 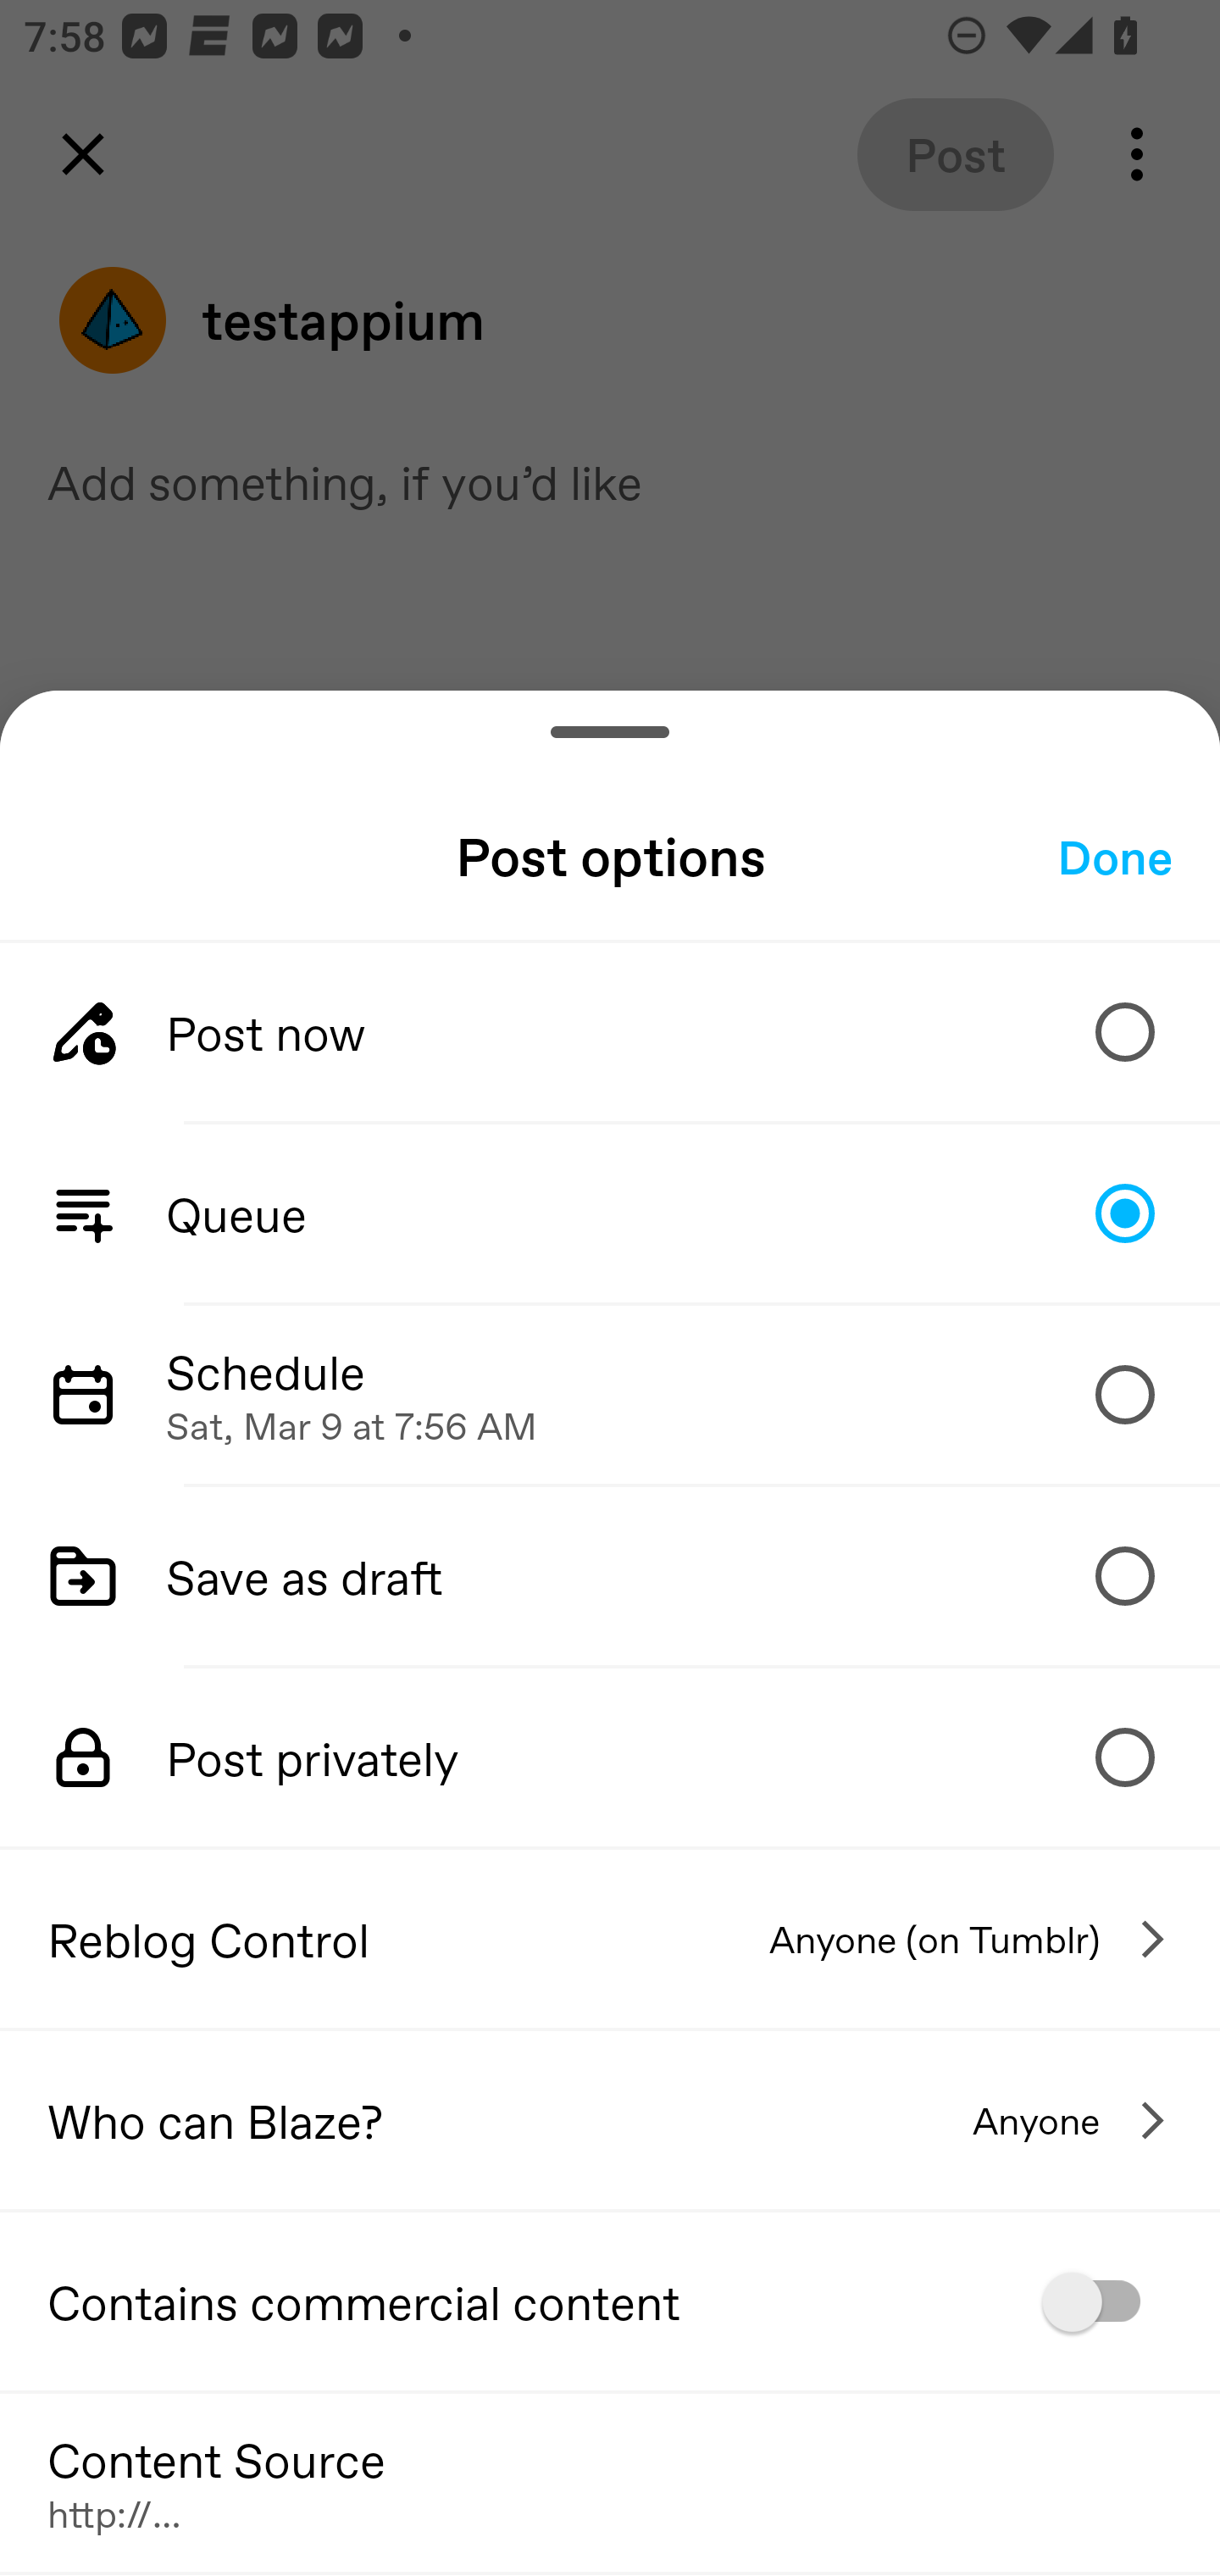 What do you see at coordinates (610, 1395) in the screenshot?
I see `Schedule Sat, Mar 9 at 7:56 AM` at bounding box center [610, 1395].